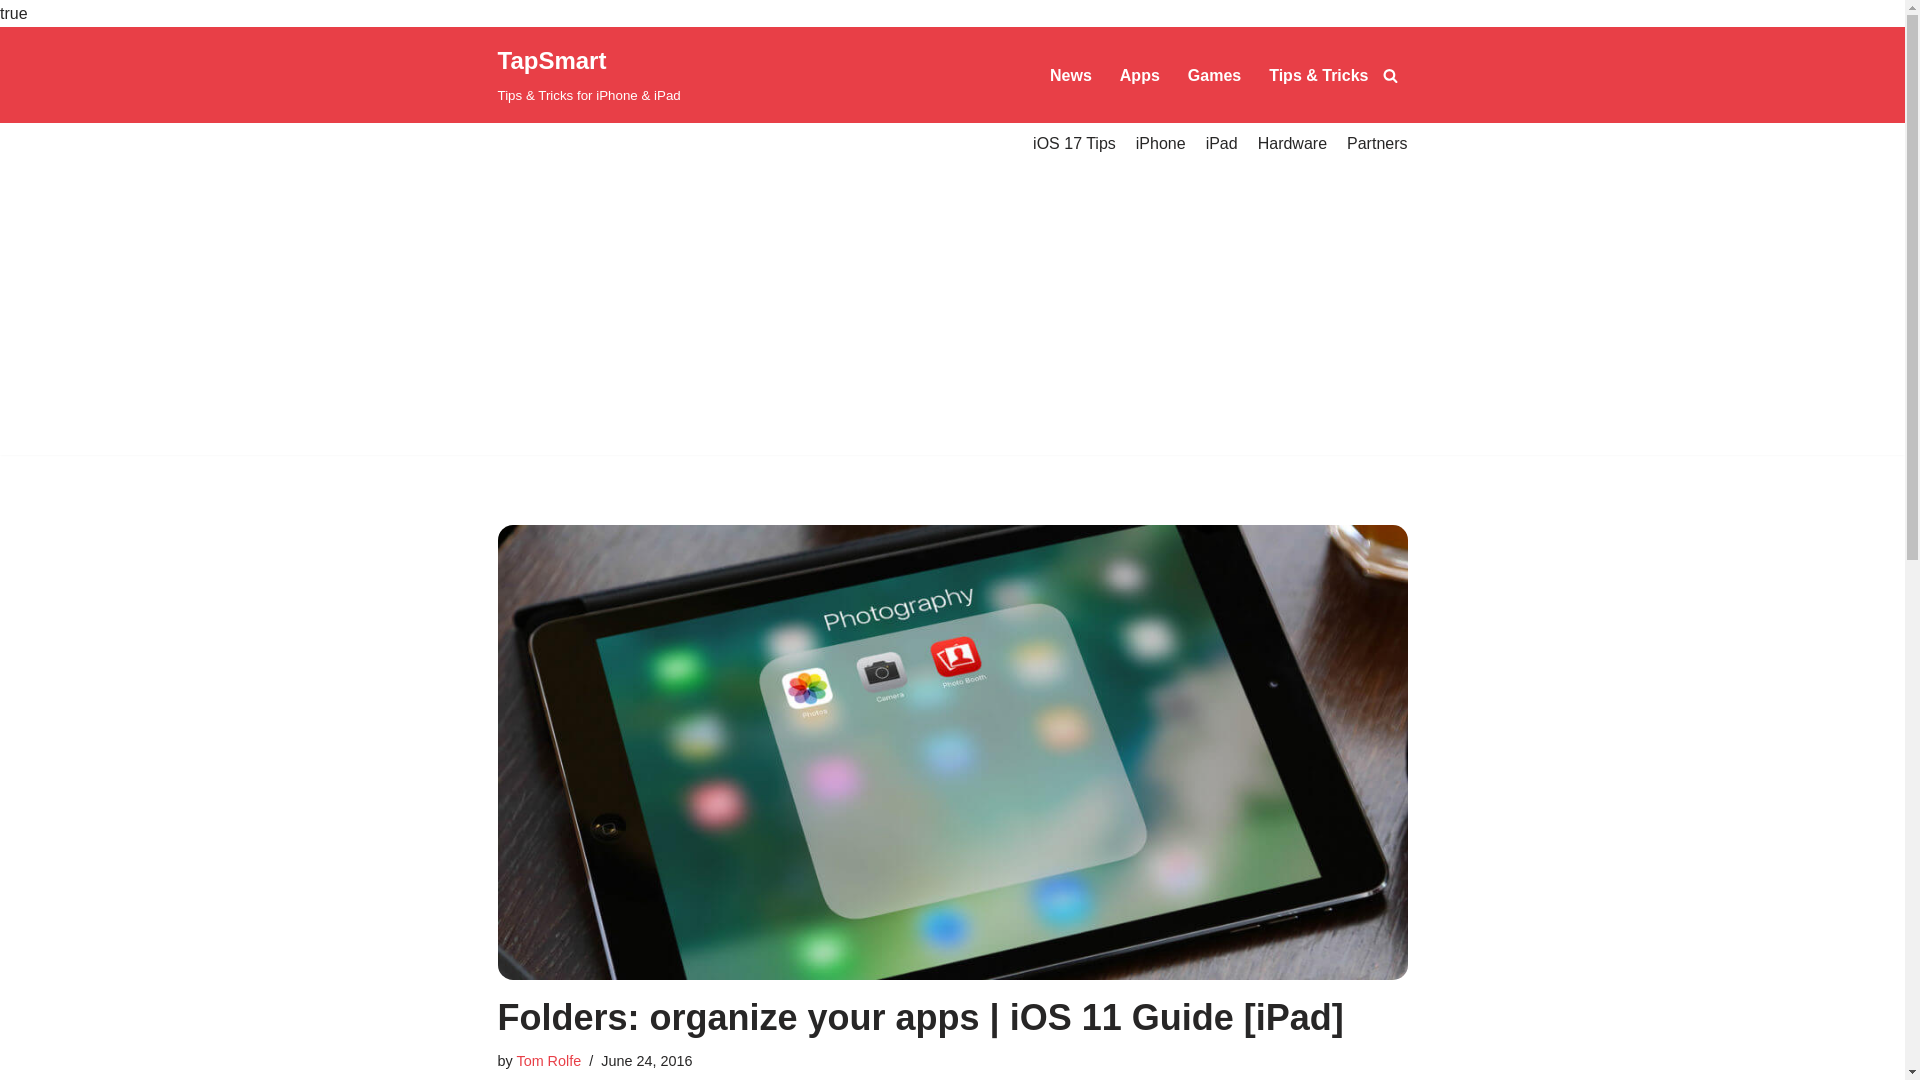 The width and height of the screenshot is (1920, 1080). What do you see at coordinates (548, 1061) in the screenshot?
I see `Tom Rolfe` at bounding box center [548, 1061].